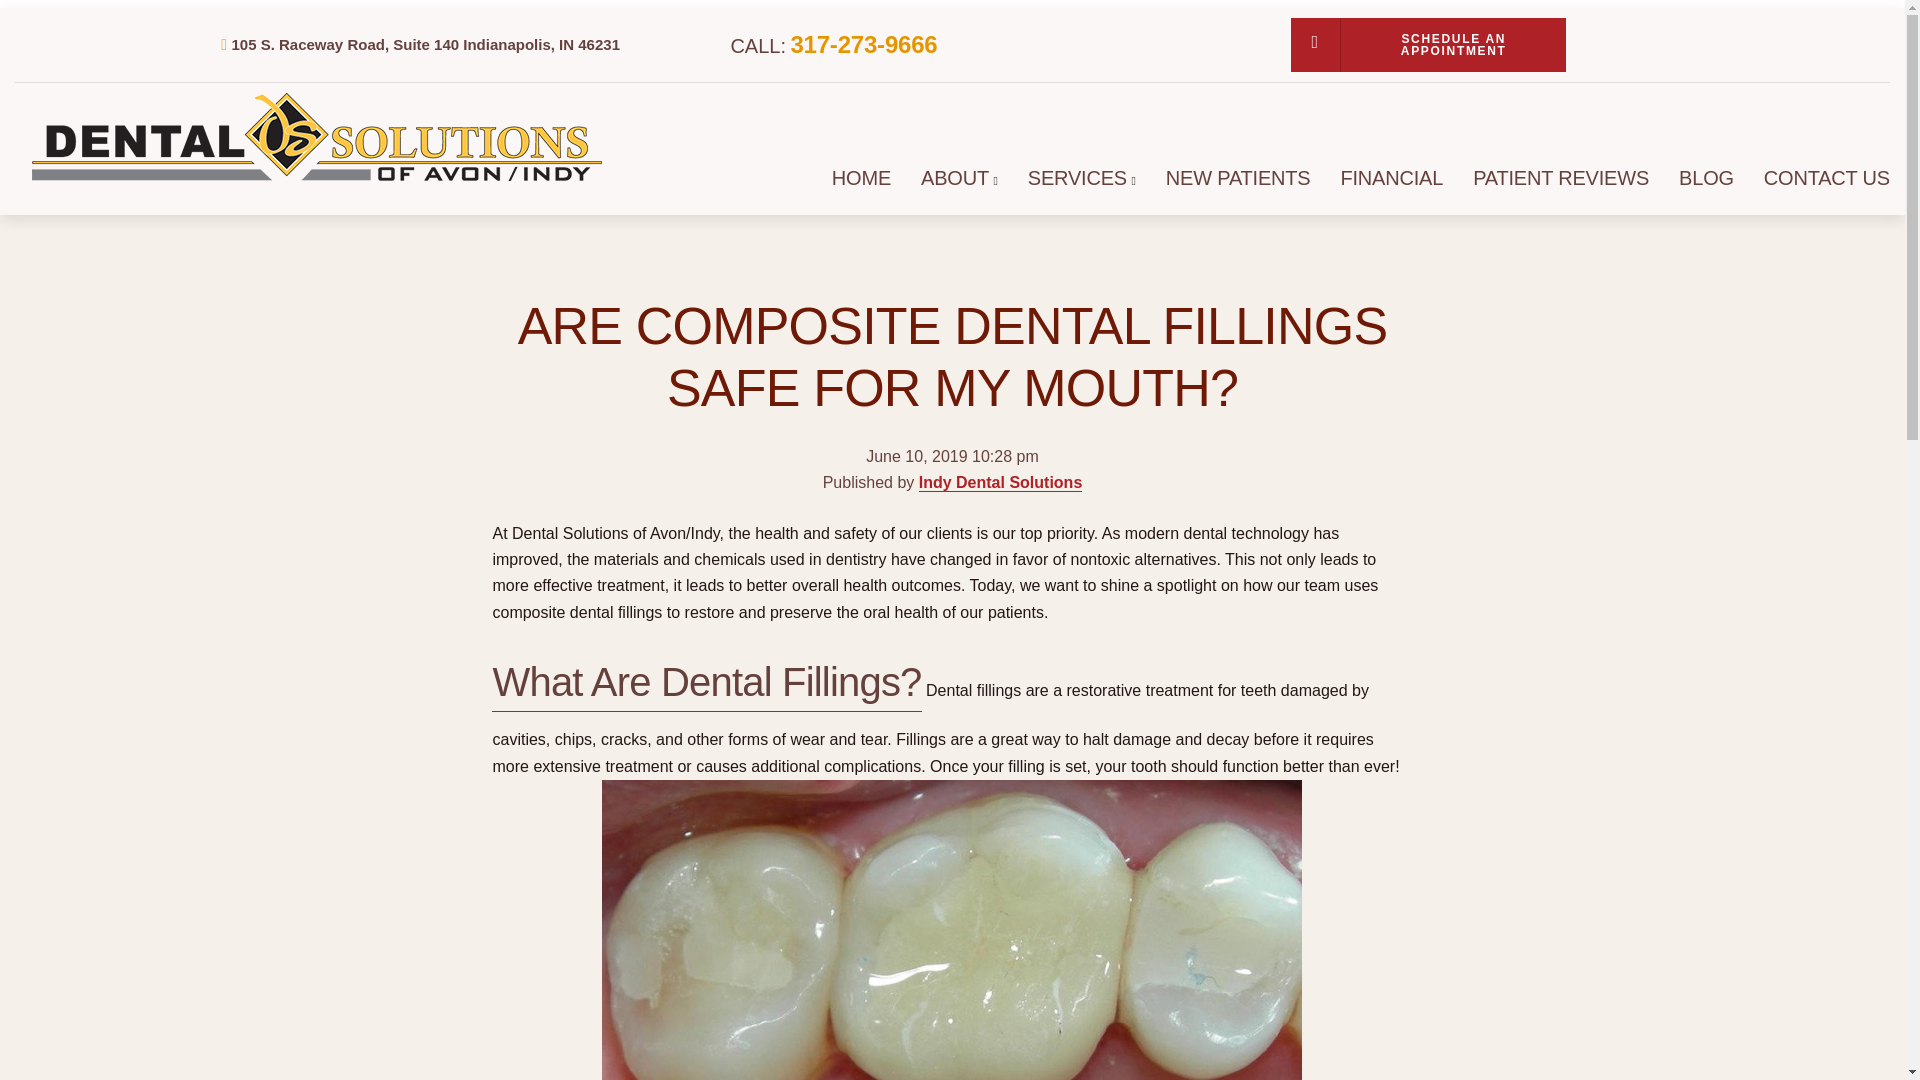  What do you see at coordinates (1000, 483) in the screenshot?
I see `Indy Dental Solutions` at bounding box center [1000, 483].